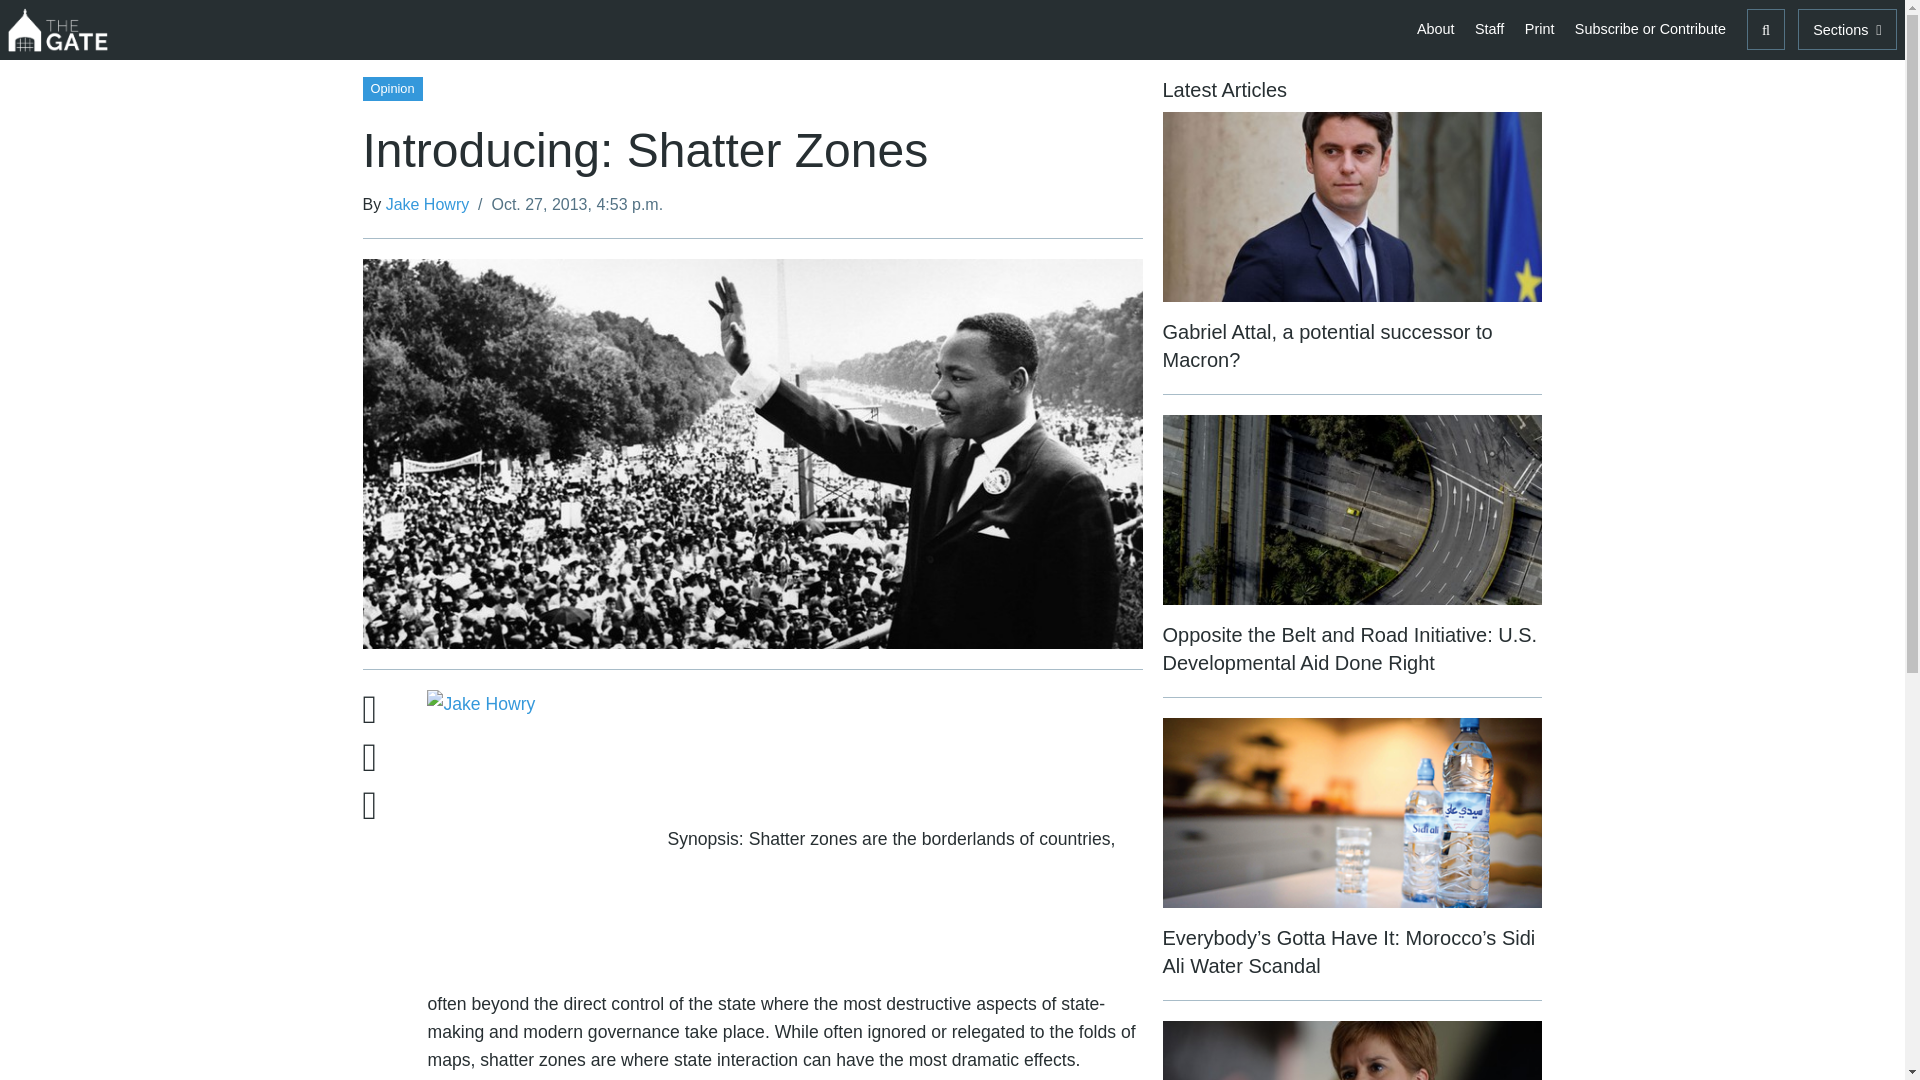 The image size is (1920, 1080). What do you see at coordinates (392, 87) in the screenshot?
I see `Opinion` at bounding box center [392, 87].